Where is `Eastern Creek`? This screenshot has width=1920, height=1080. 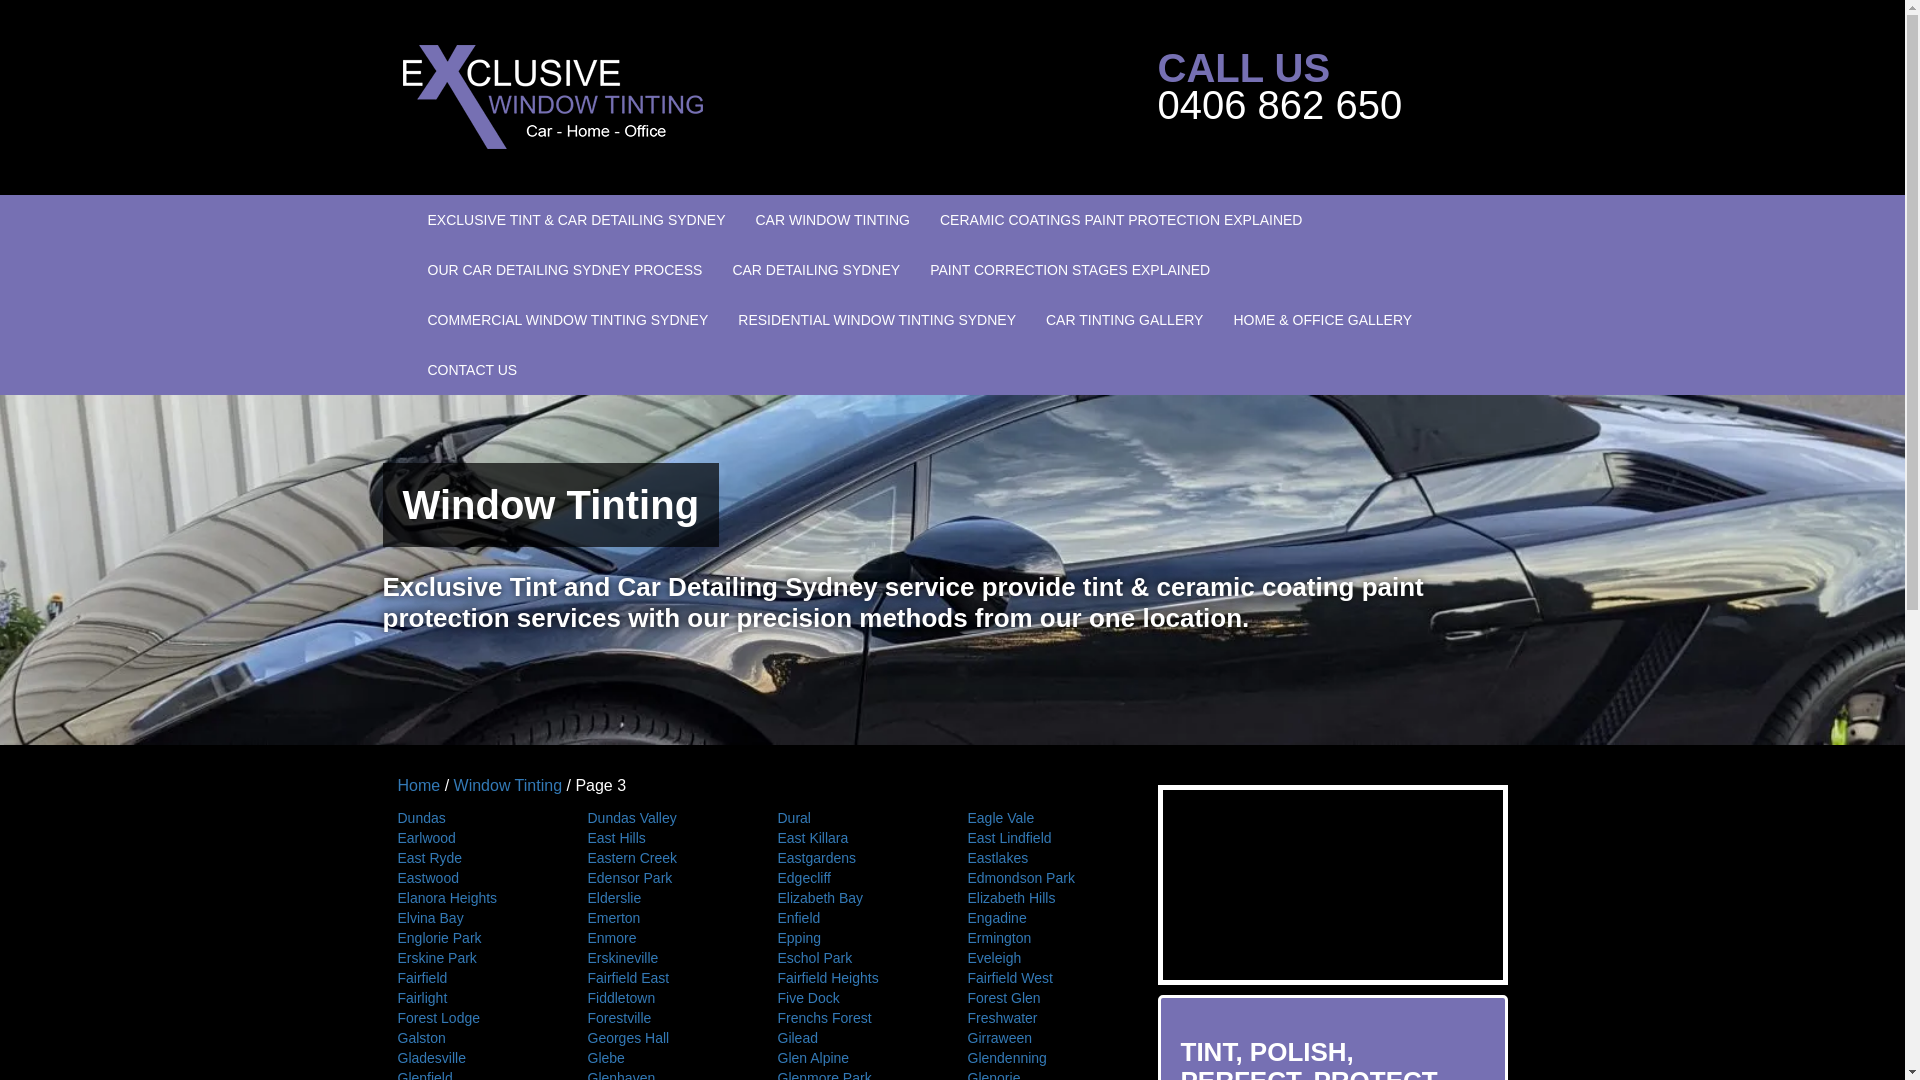
Eastern Creek is located at coordinates (667, 858).